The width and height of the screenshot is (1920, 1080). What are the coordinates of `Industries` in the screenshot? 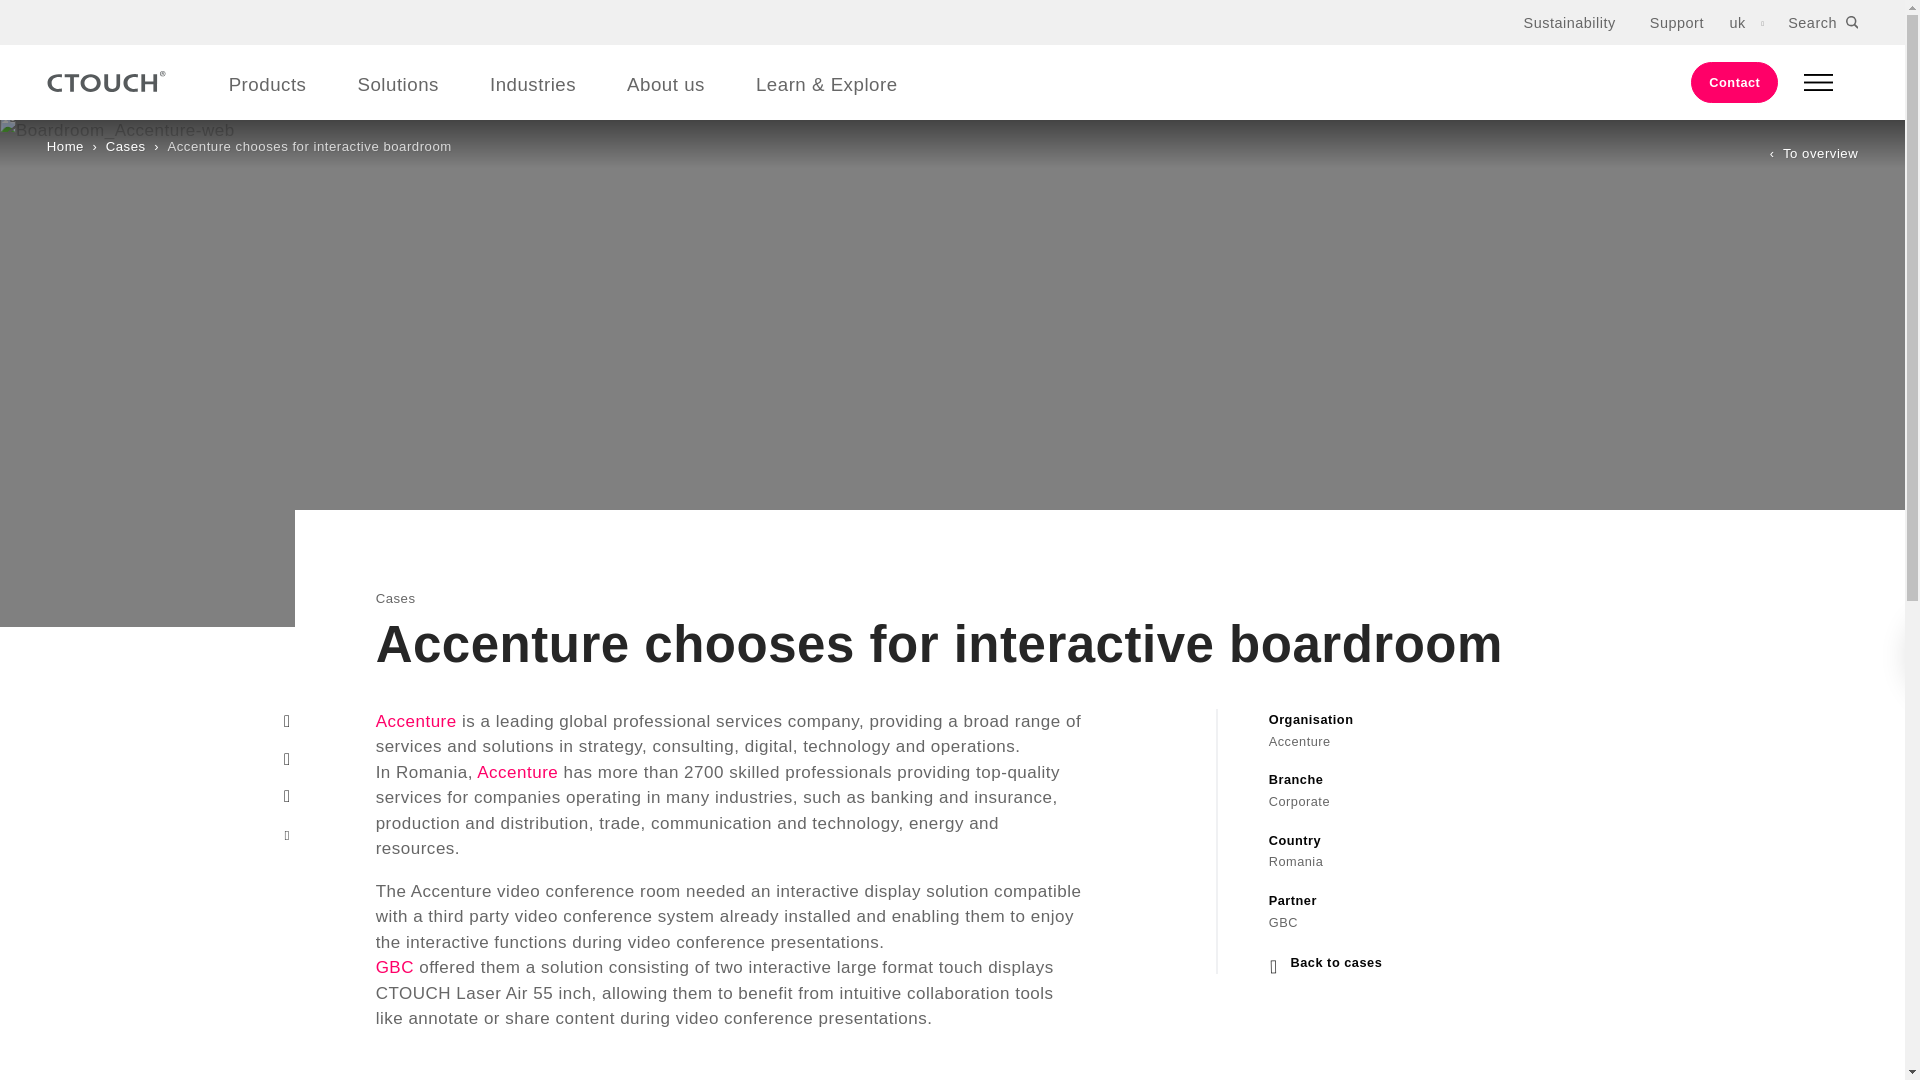 It's located at (532, 84).